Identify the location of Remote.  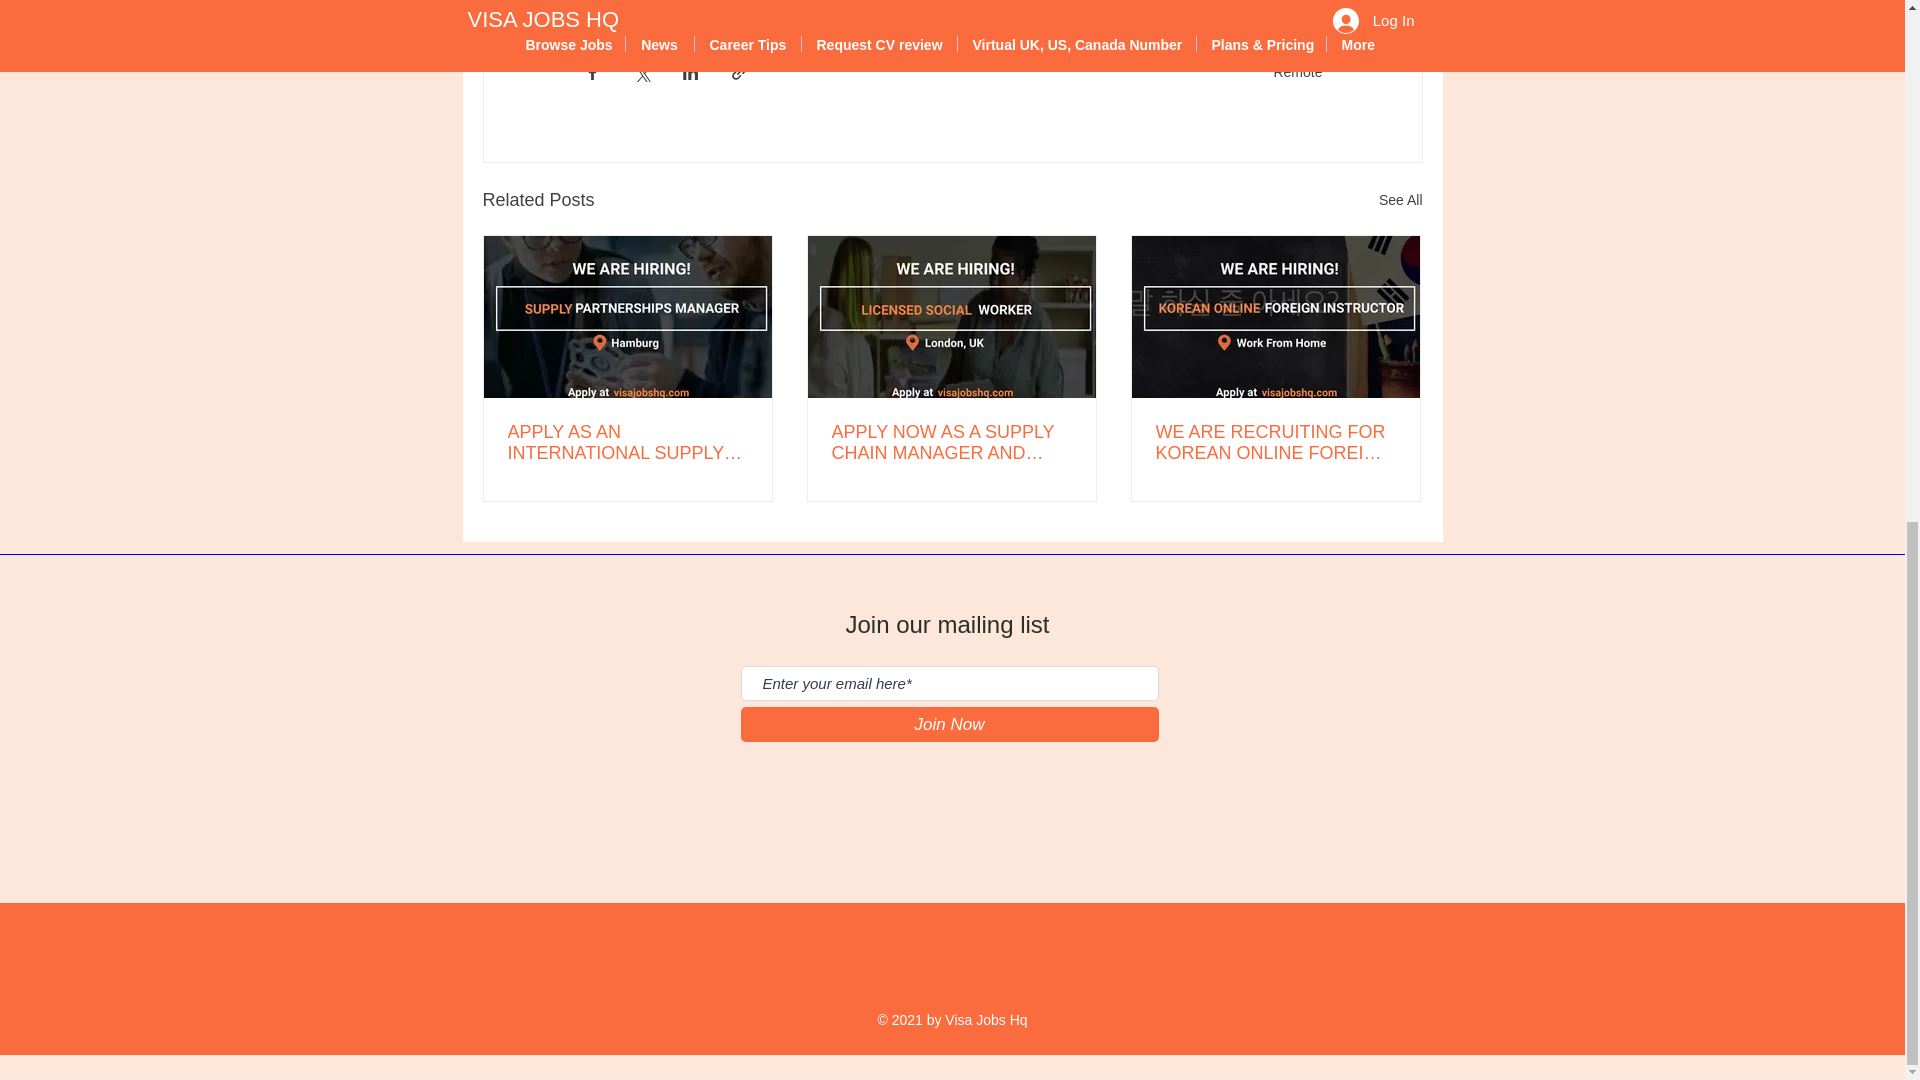
(1297, 71).